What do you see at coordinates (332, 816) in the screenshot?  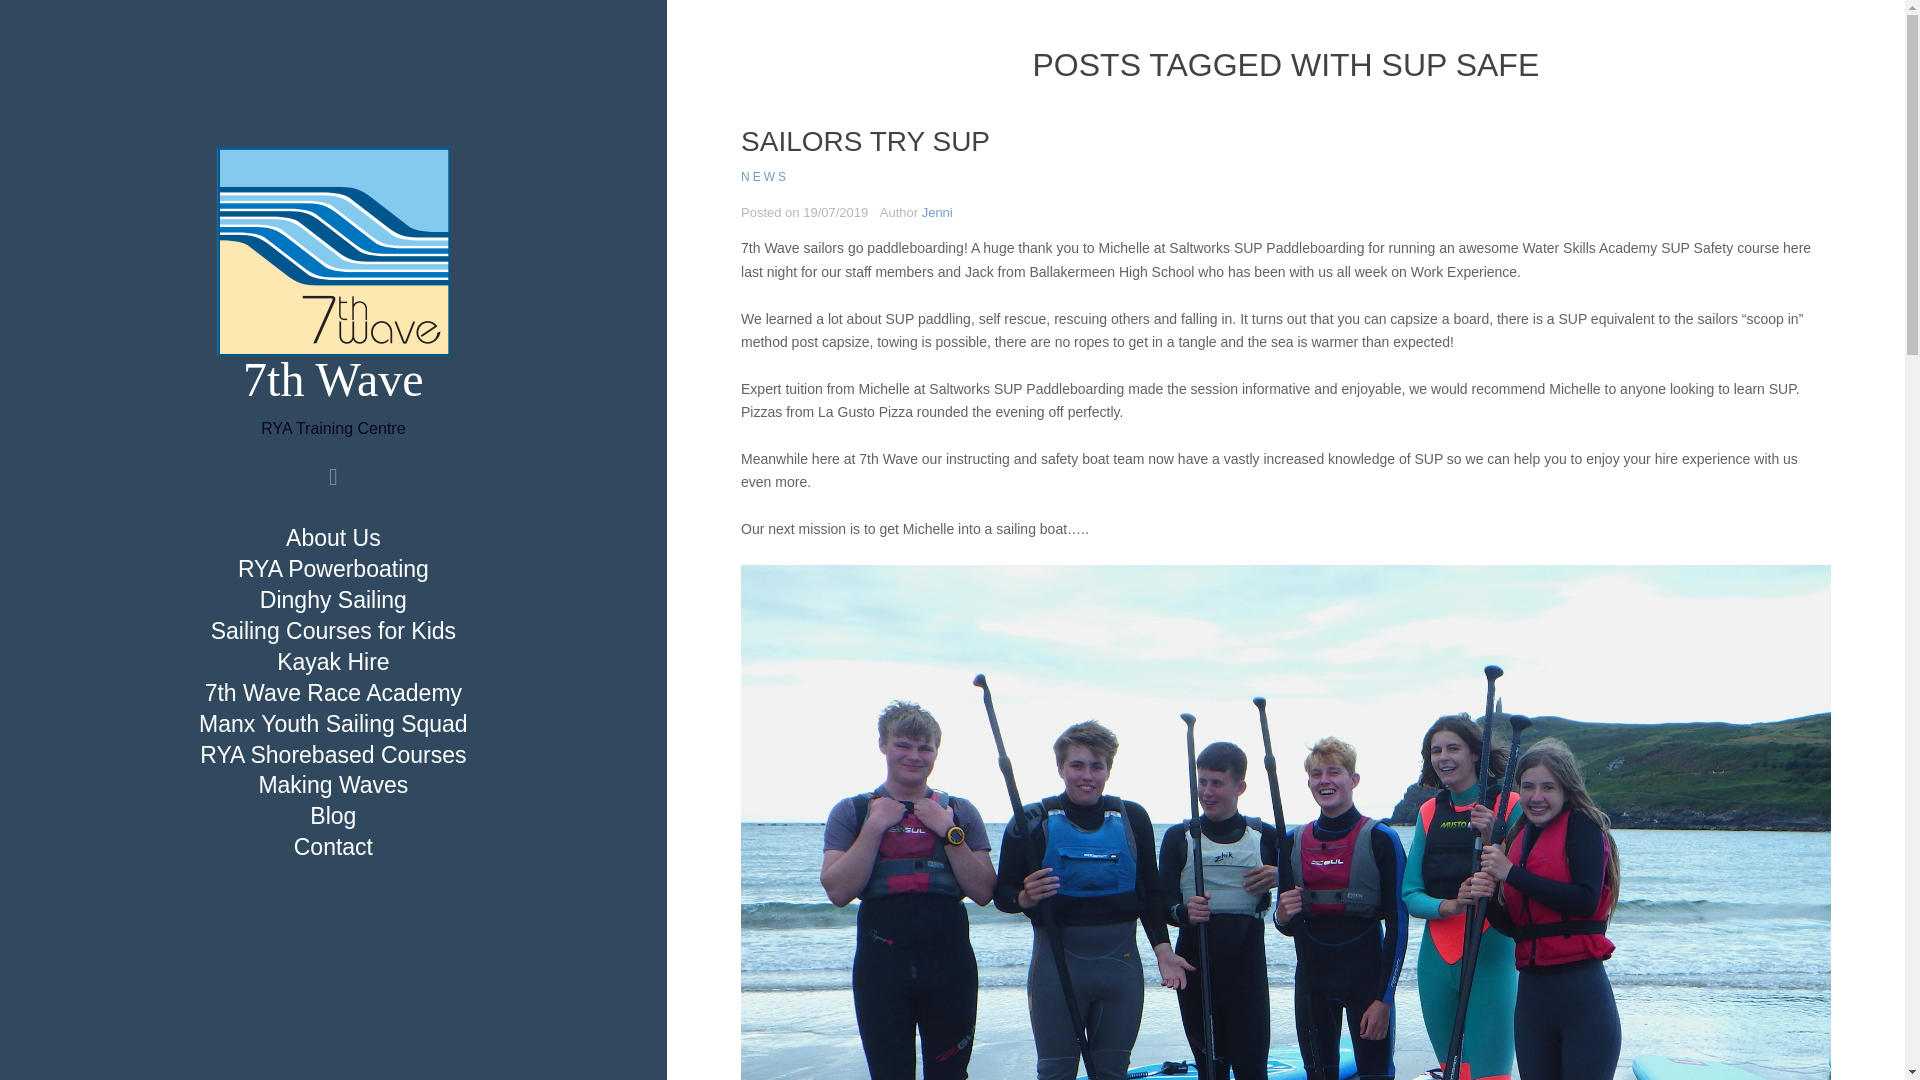 I see `Blog` at bounding box center [332, 816].